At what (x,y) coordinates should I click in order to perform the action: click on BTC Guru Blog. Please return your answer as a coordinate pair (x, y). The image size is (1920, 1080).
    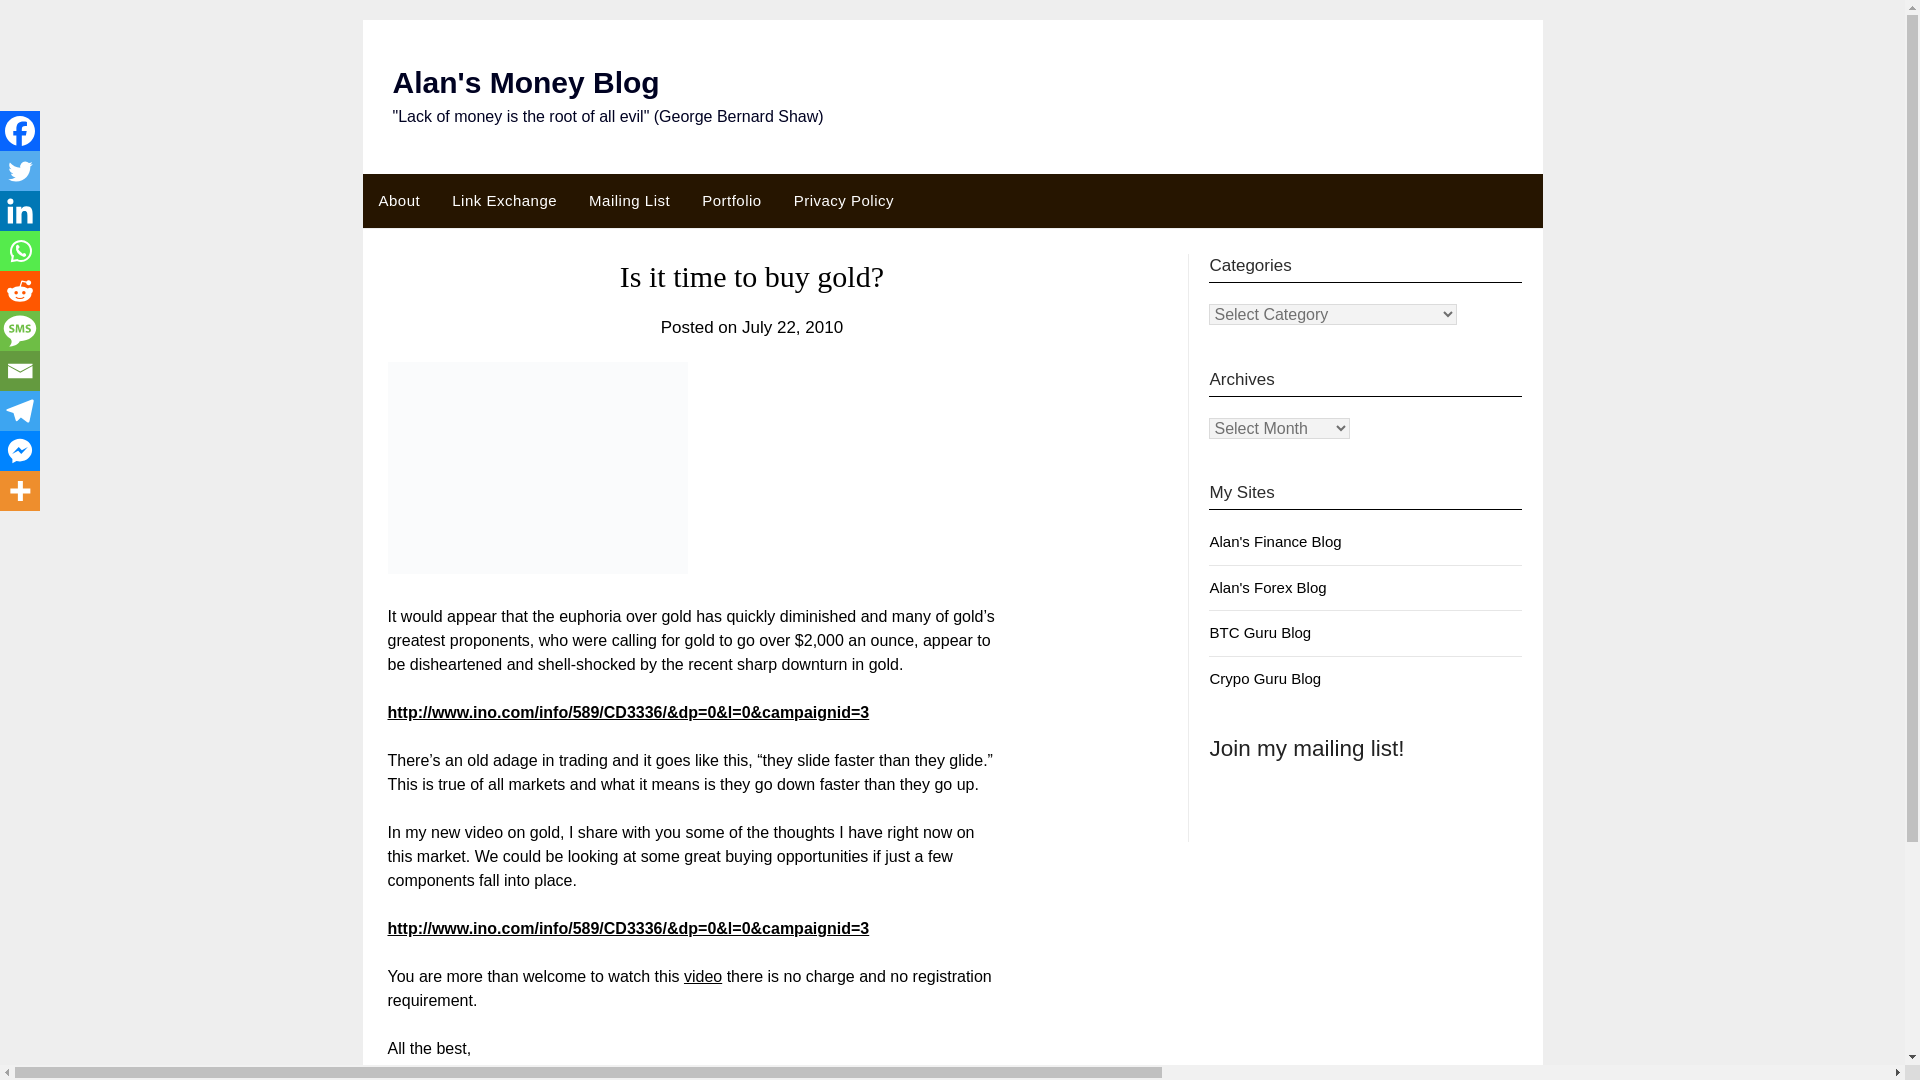
    Looking at the image, I should click on (1260, 632).